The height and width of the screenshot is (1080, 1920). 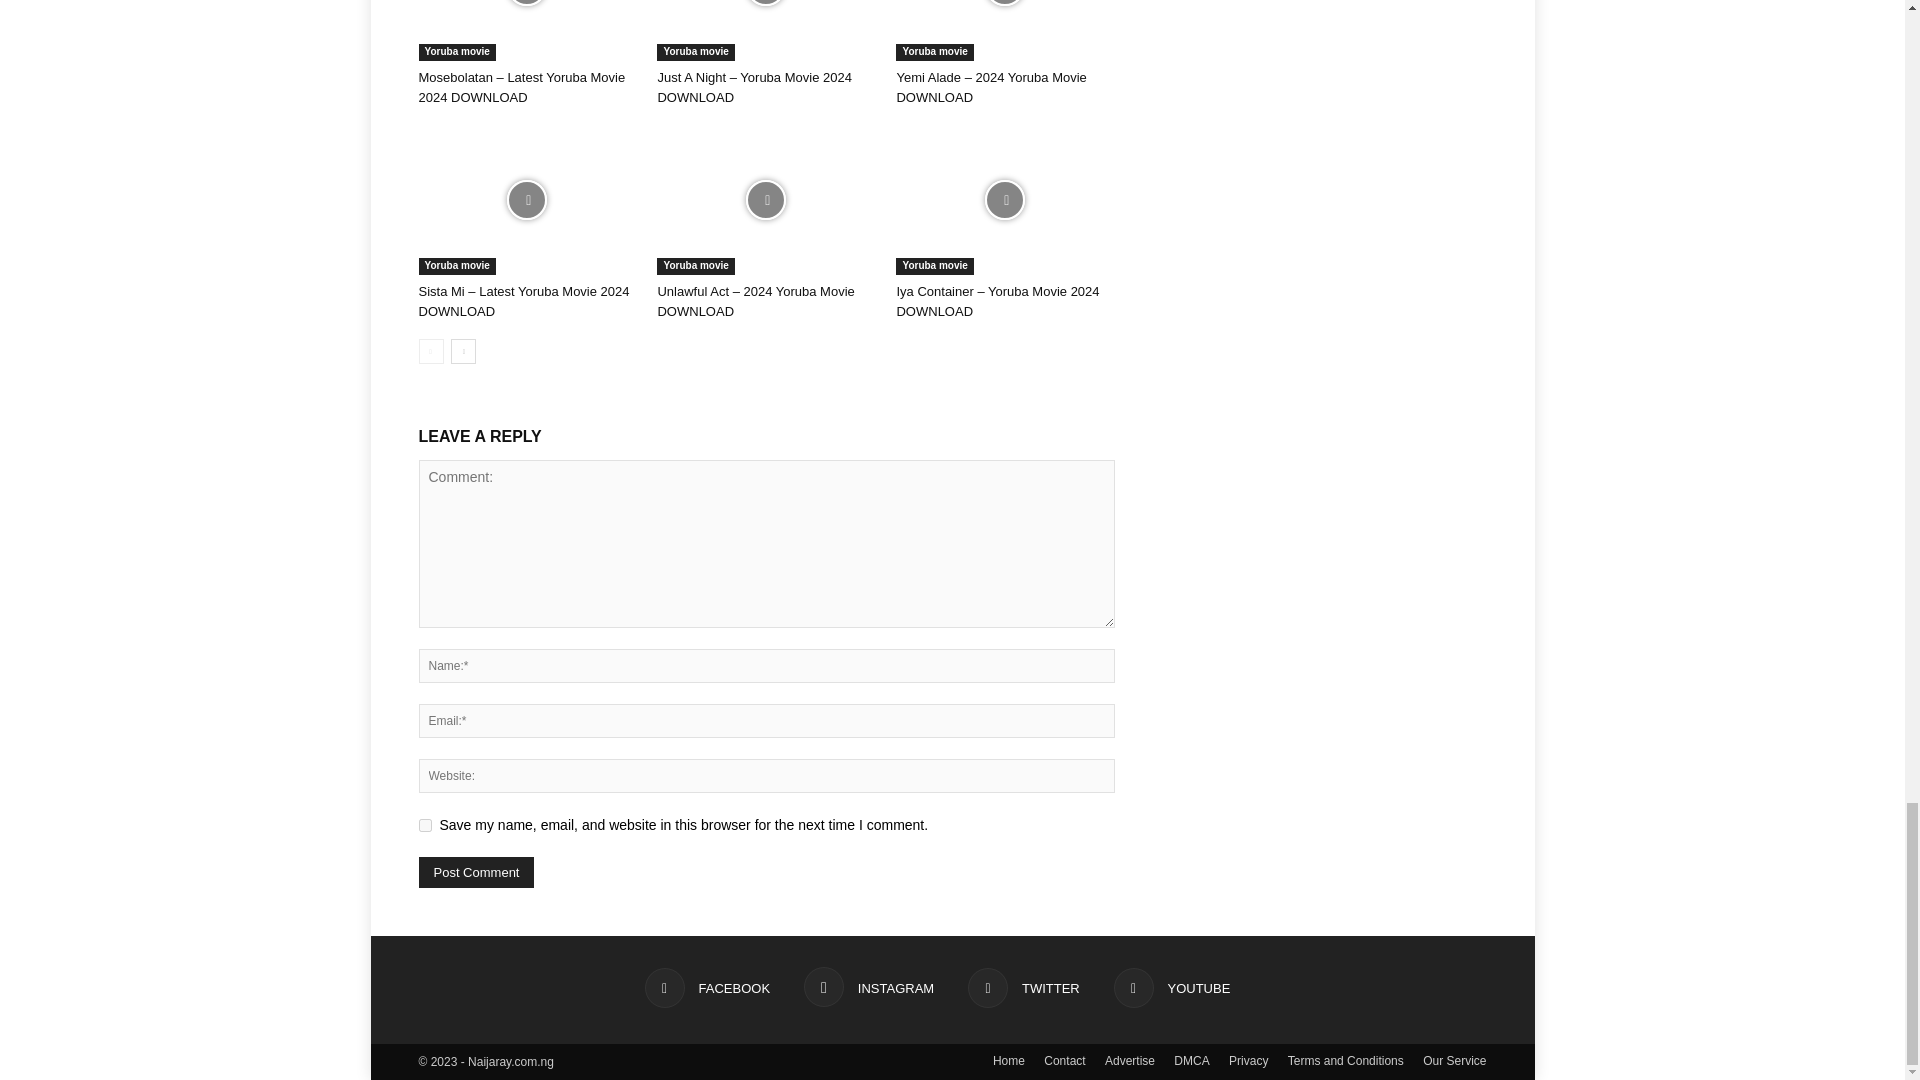 What do you see at coordinates (424, 824) in the screenshot?
I see `yes` at bounding box center [424, 824].